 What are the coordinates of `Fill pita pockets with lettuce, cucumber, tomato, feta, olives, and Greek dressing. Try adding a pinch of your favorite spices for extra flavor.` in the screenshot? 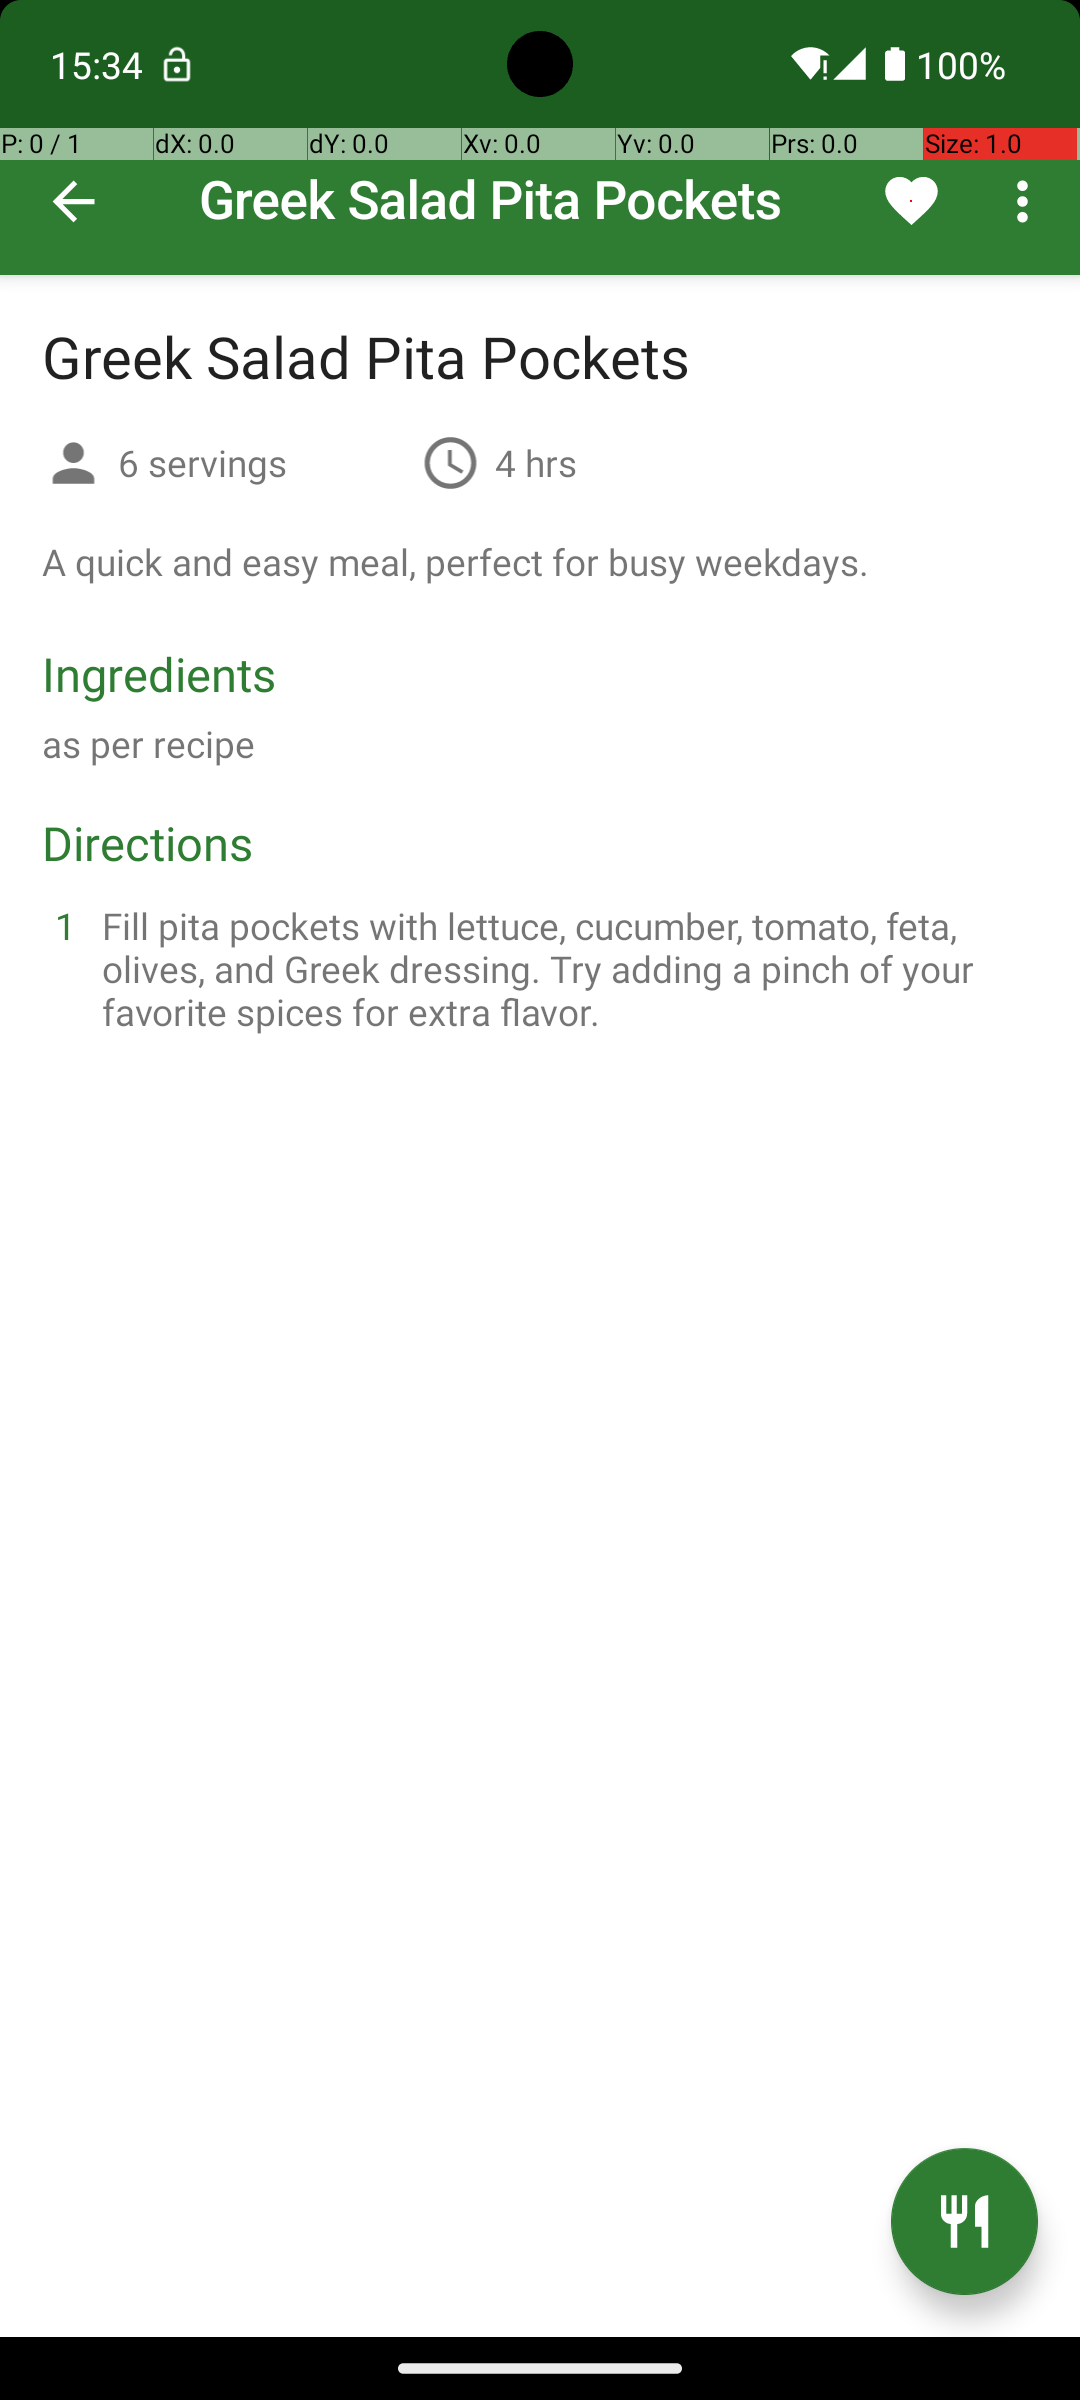 It's located at (564, 968).